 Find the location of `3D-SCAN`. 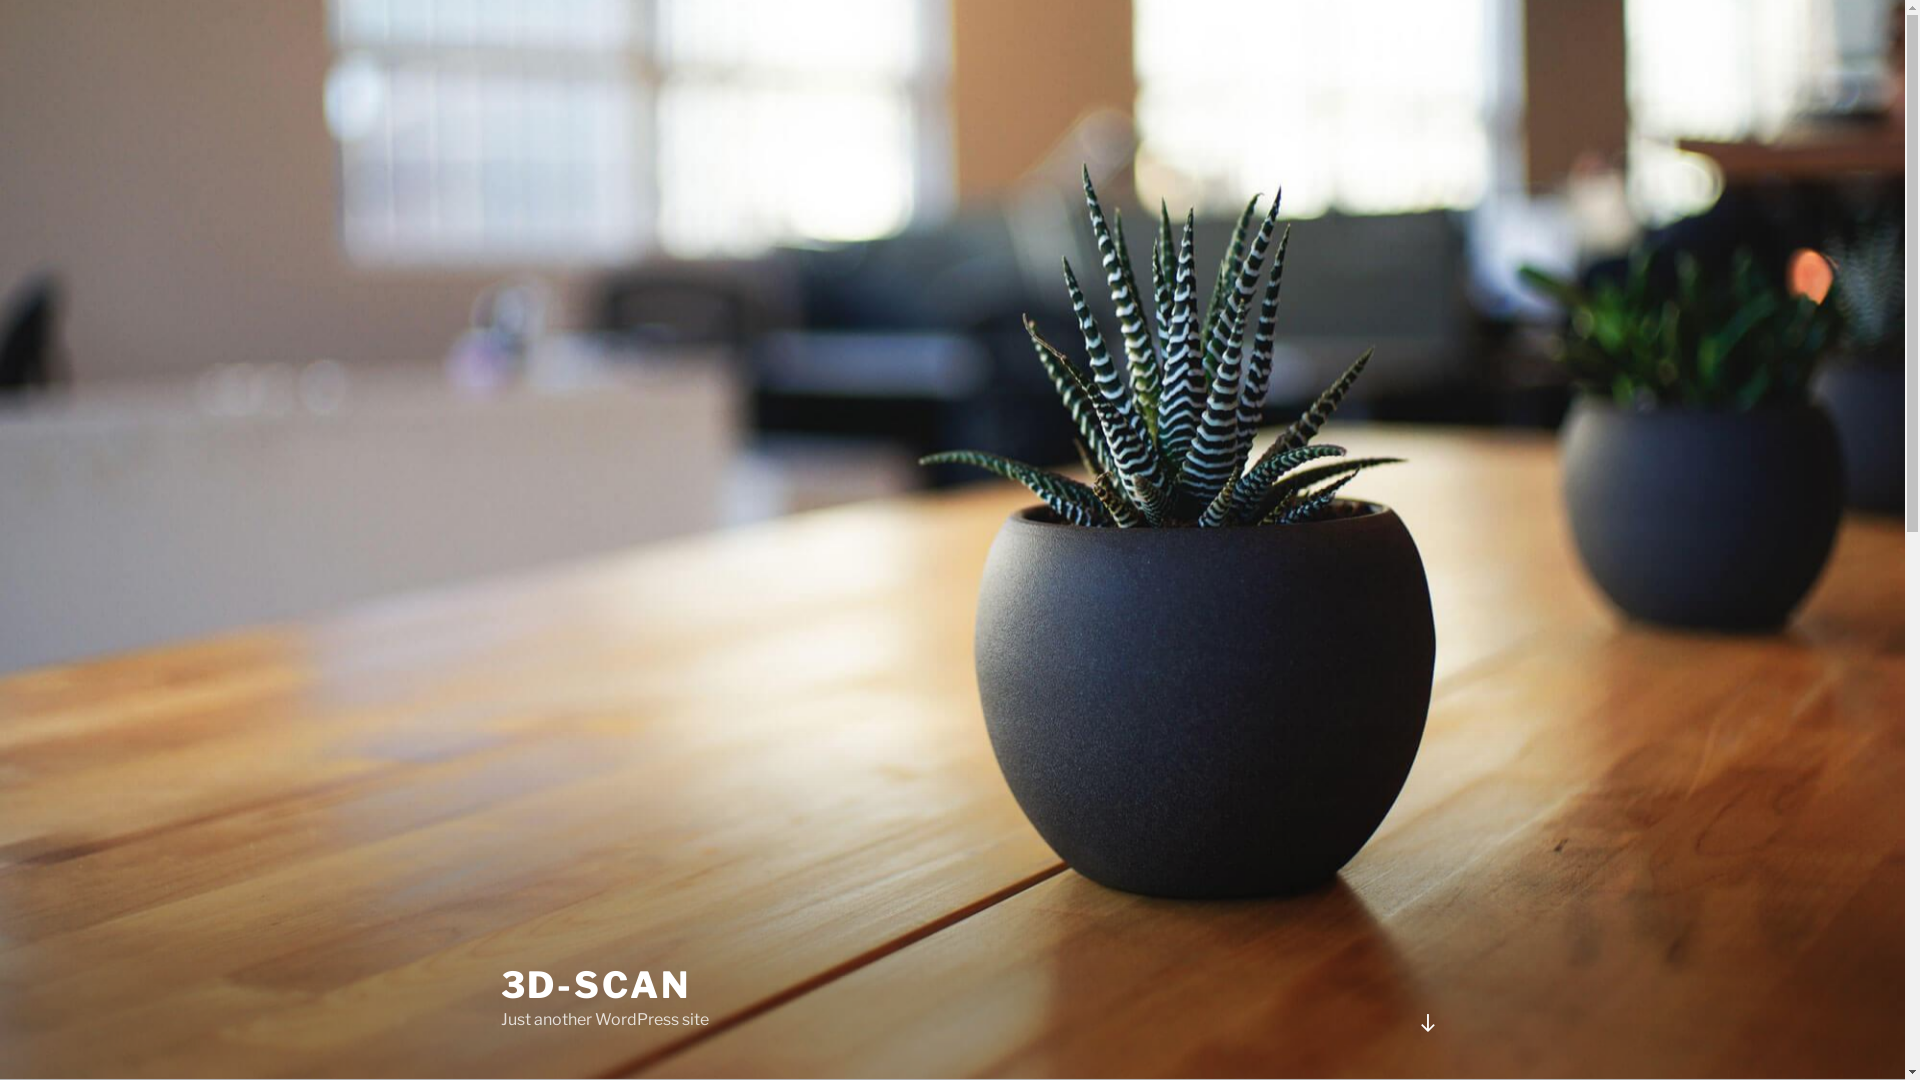

3D-SCAN is located at coordinates (595, 985).